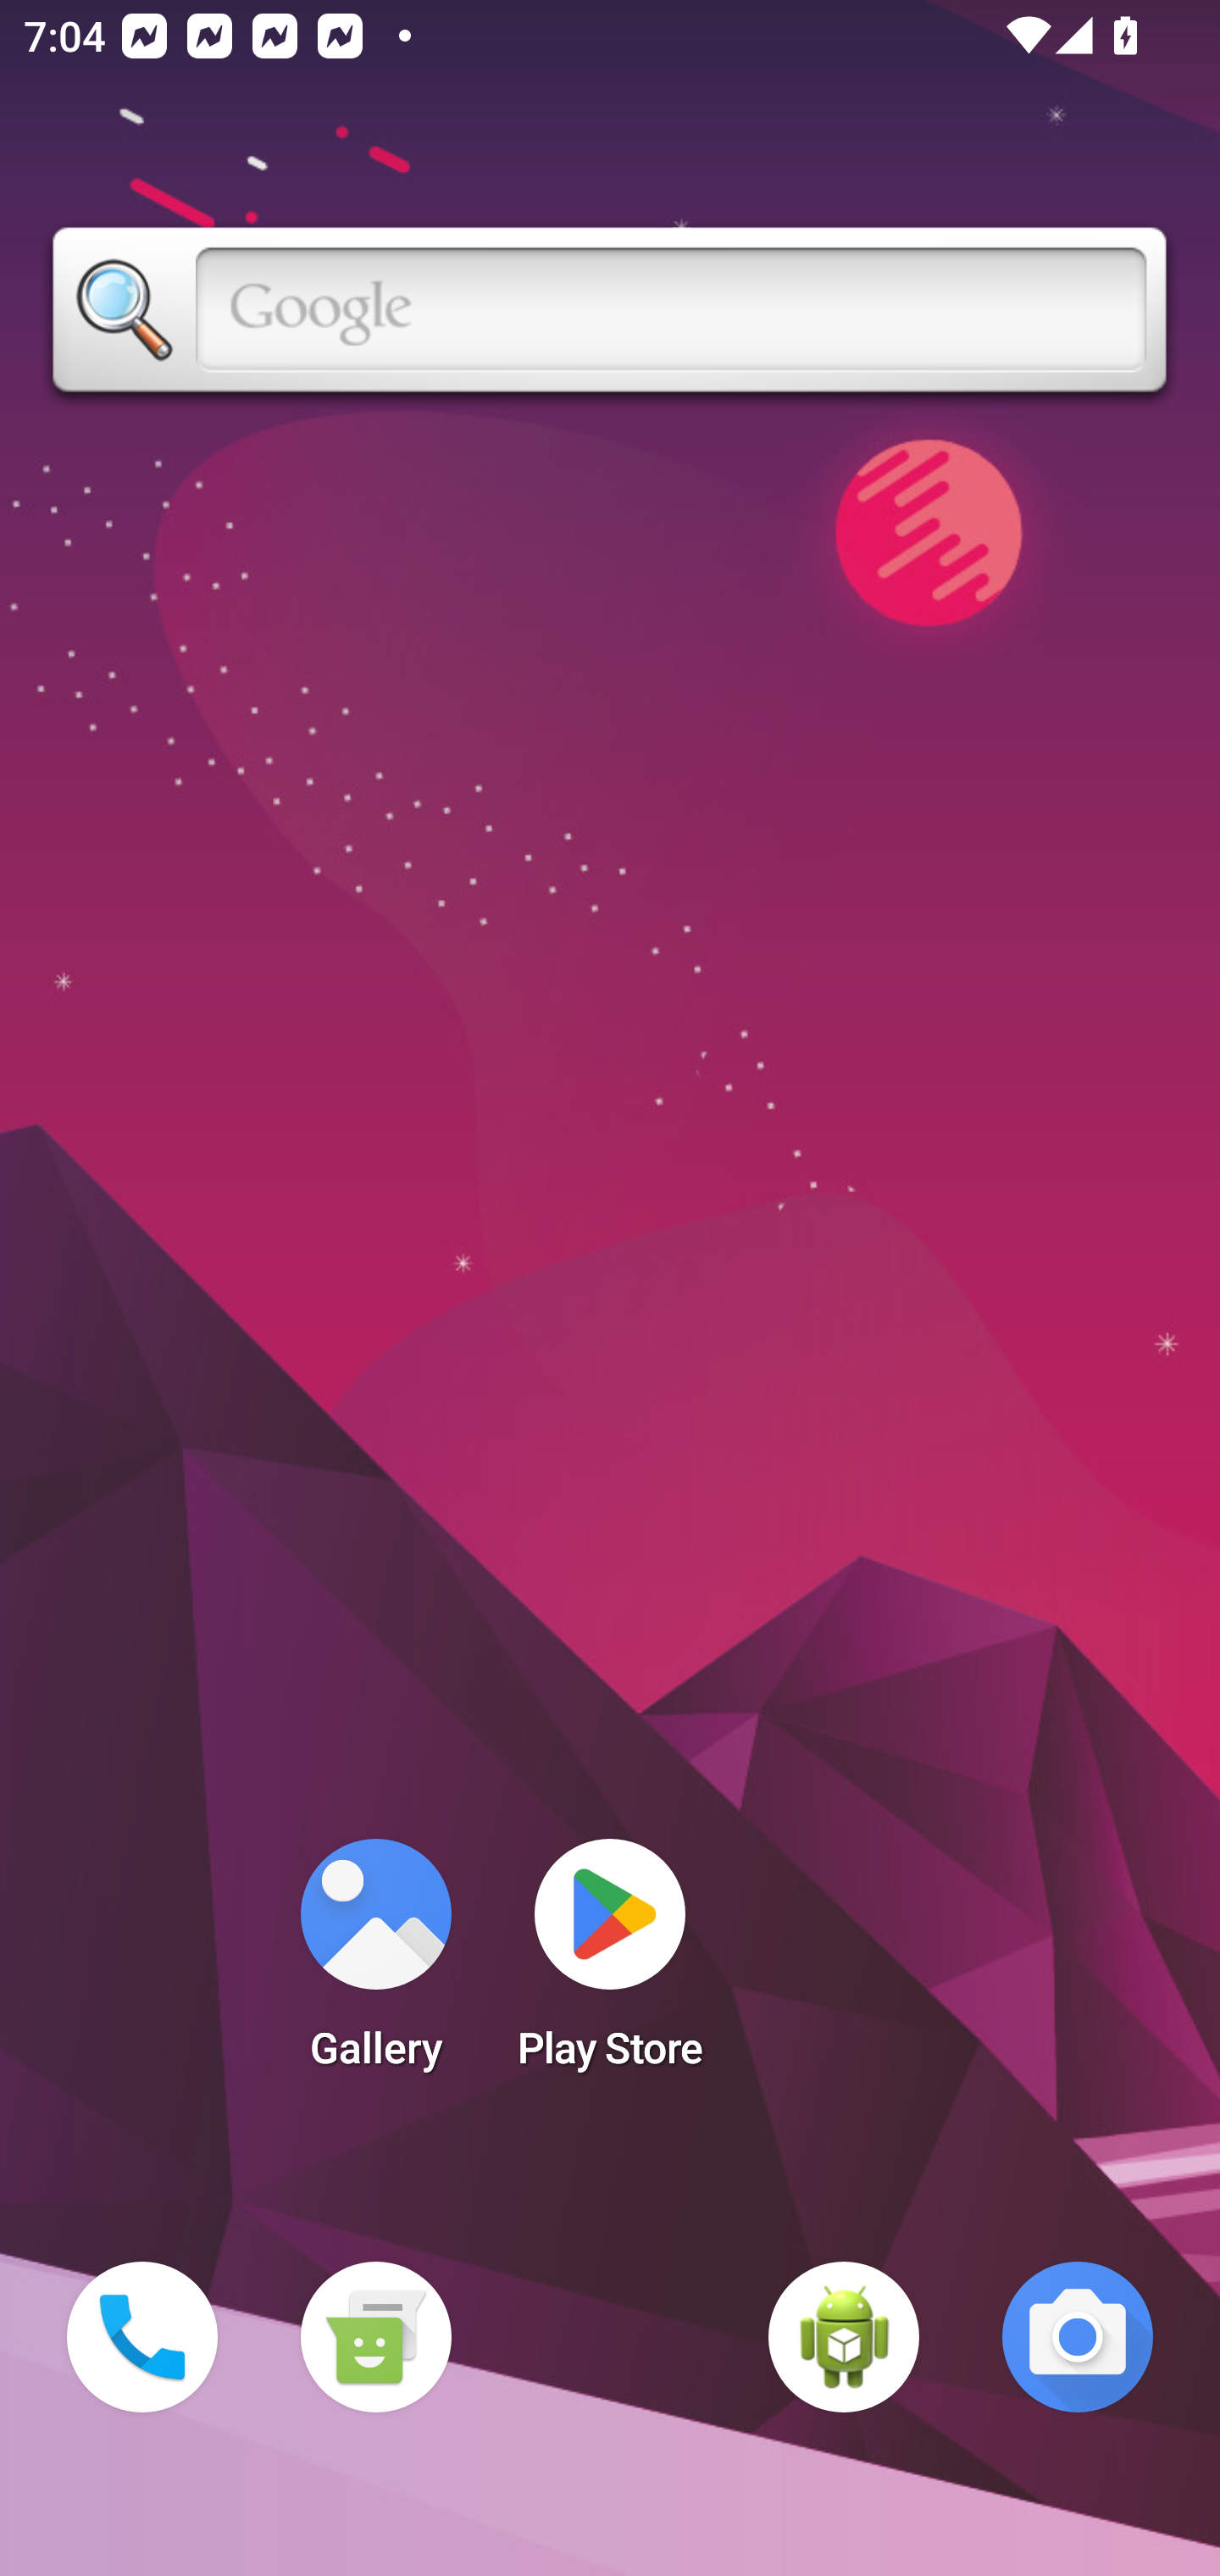 The height and width of the screenshot is (2576, 1220). What do you see at coordinates (375, 1964) in the screenshot?
I see `Gallery` at bounding box center [375, 1964].